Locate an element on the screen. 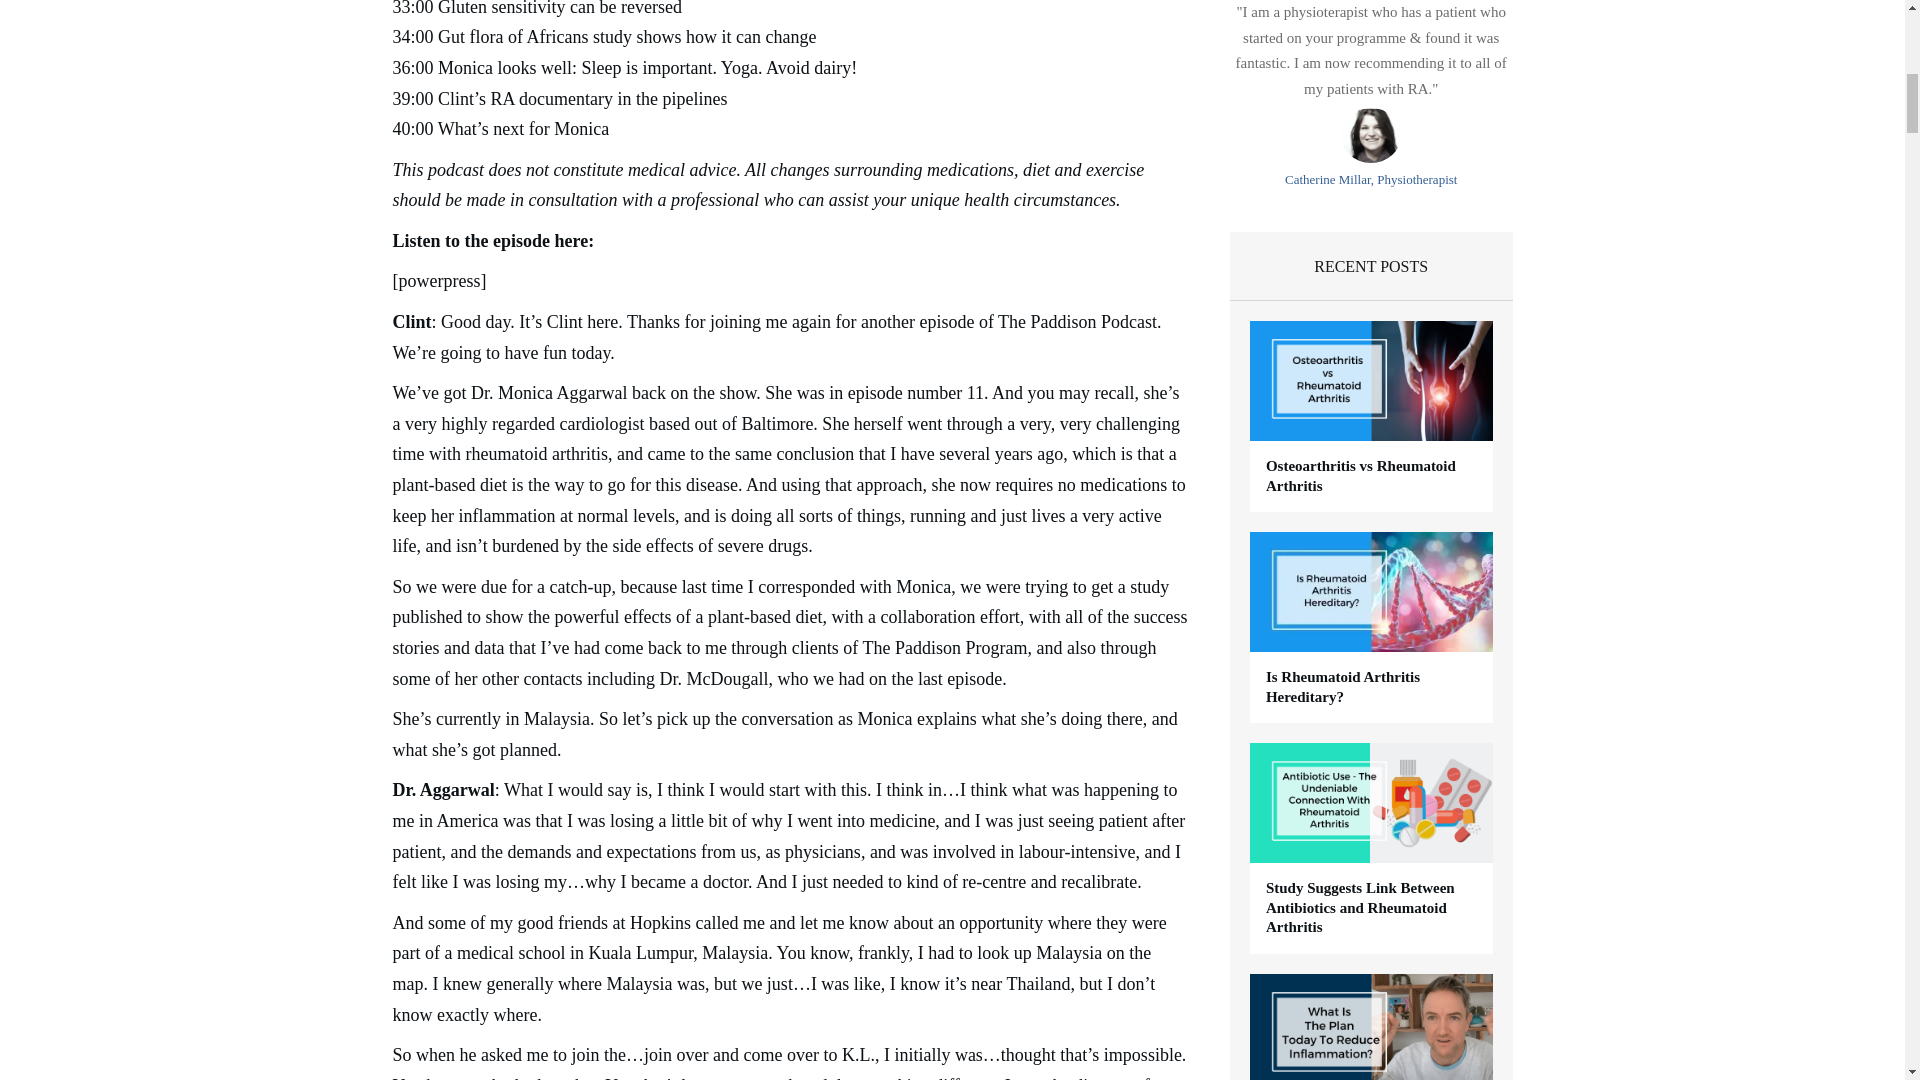 The image size is (1920, 1080). Osteoarthritis vs Rheumatoid Arthritis is located at coordinates (1360, 475).